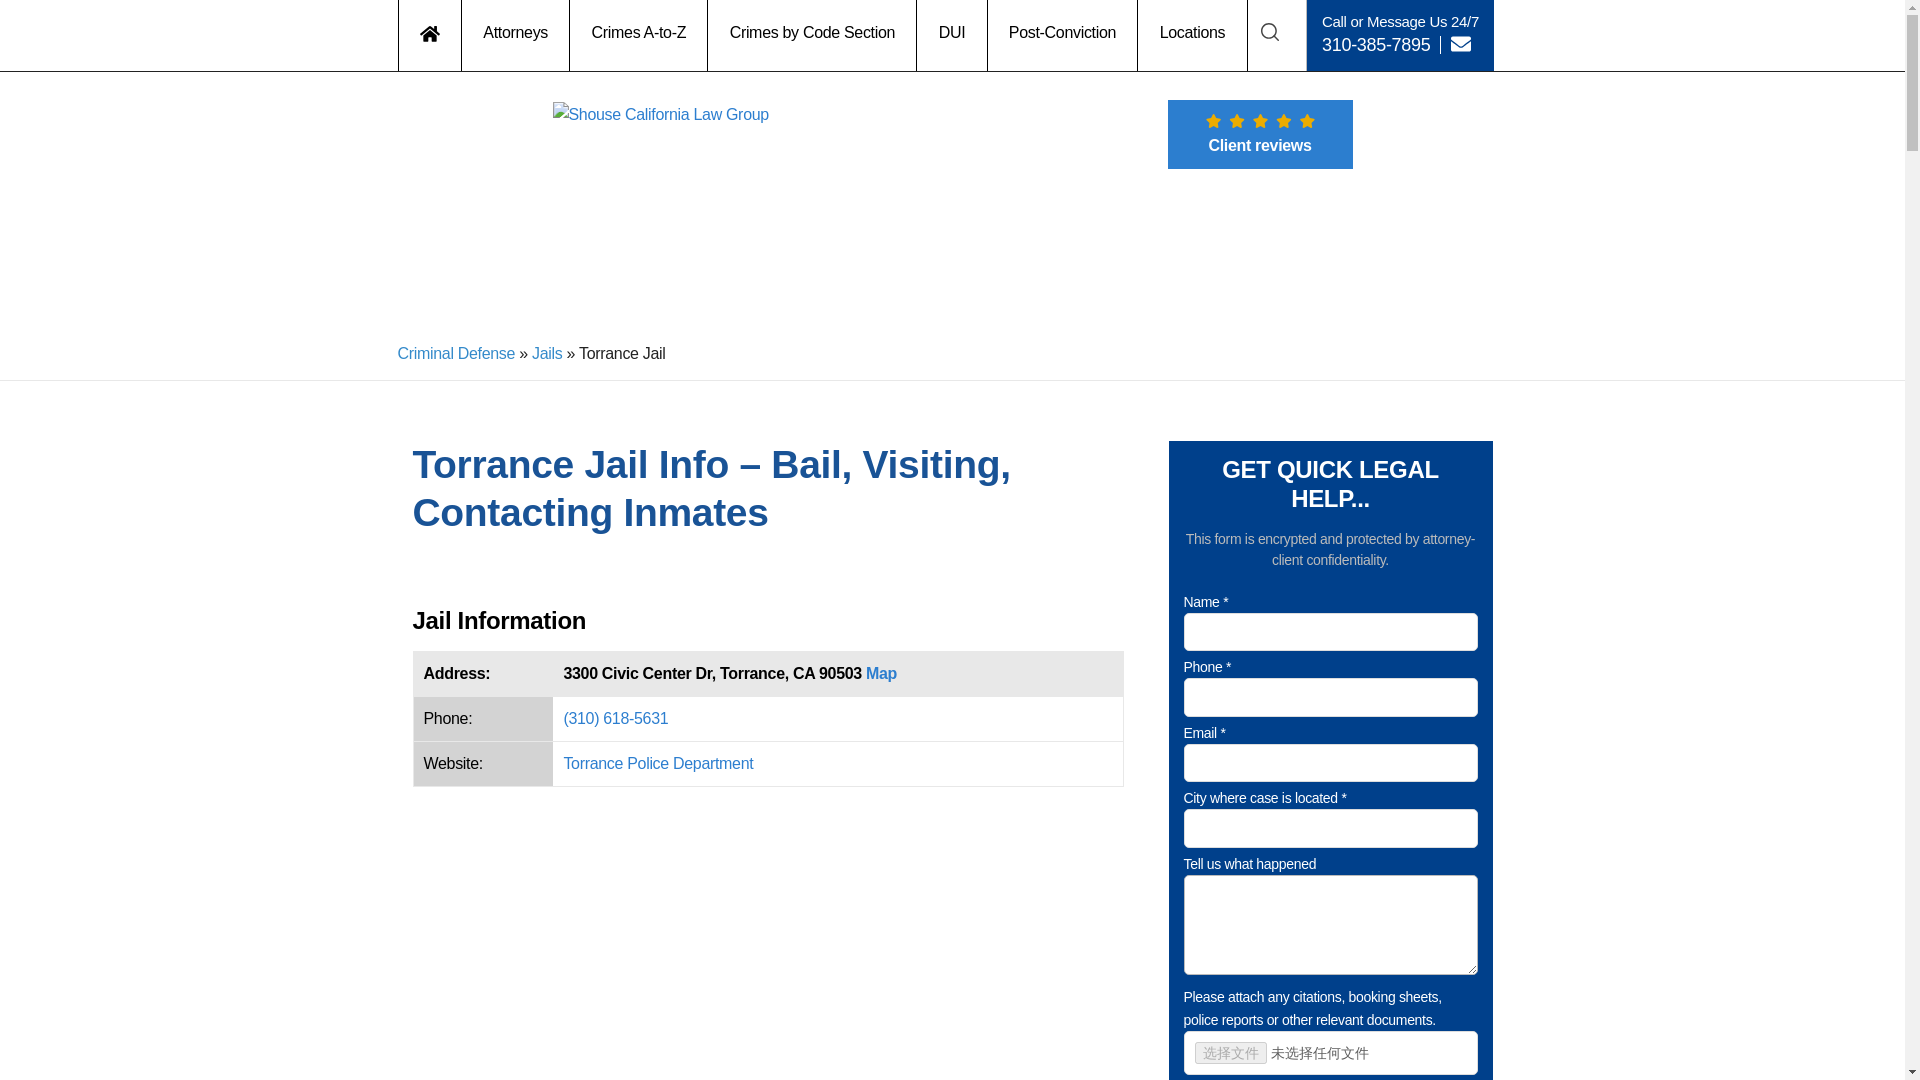 This screenshot has width=1920, height=1080. What do you see at coordinates (812, 36) in the screenshot?
I see `Crimes by Code Section` at bounding box center [812, 36].